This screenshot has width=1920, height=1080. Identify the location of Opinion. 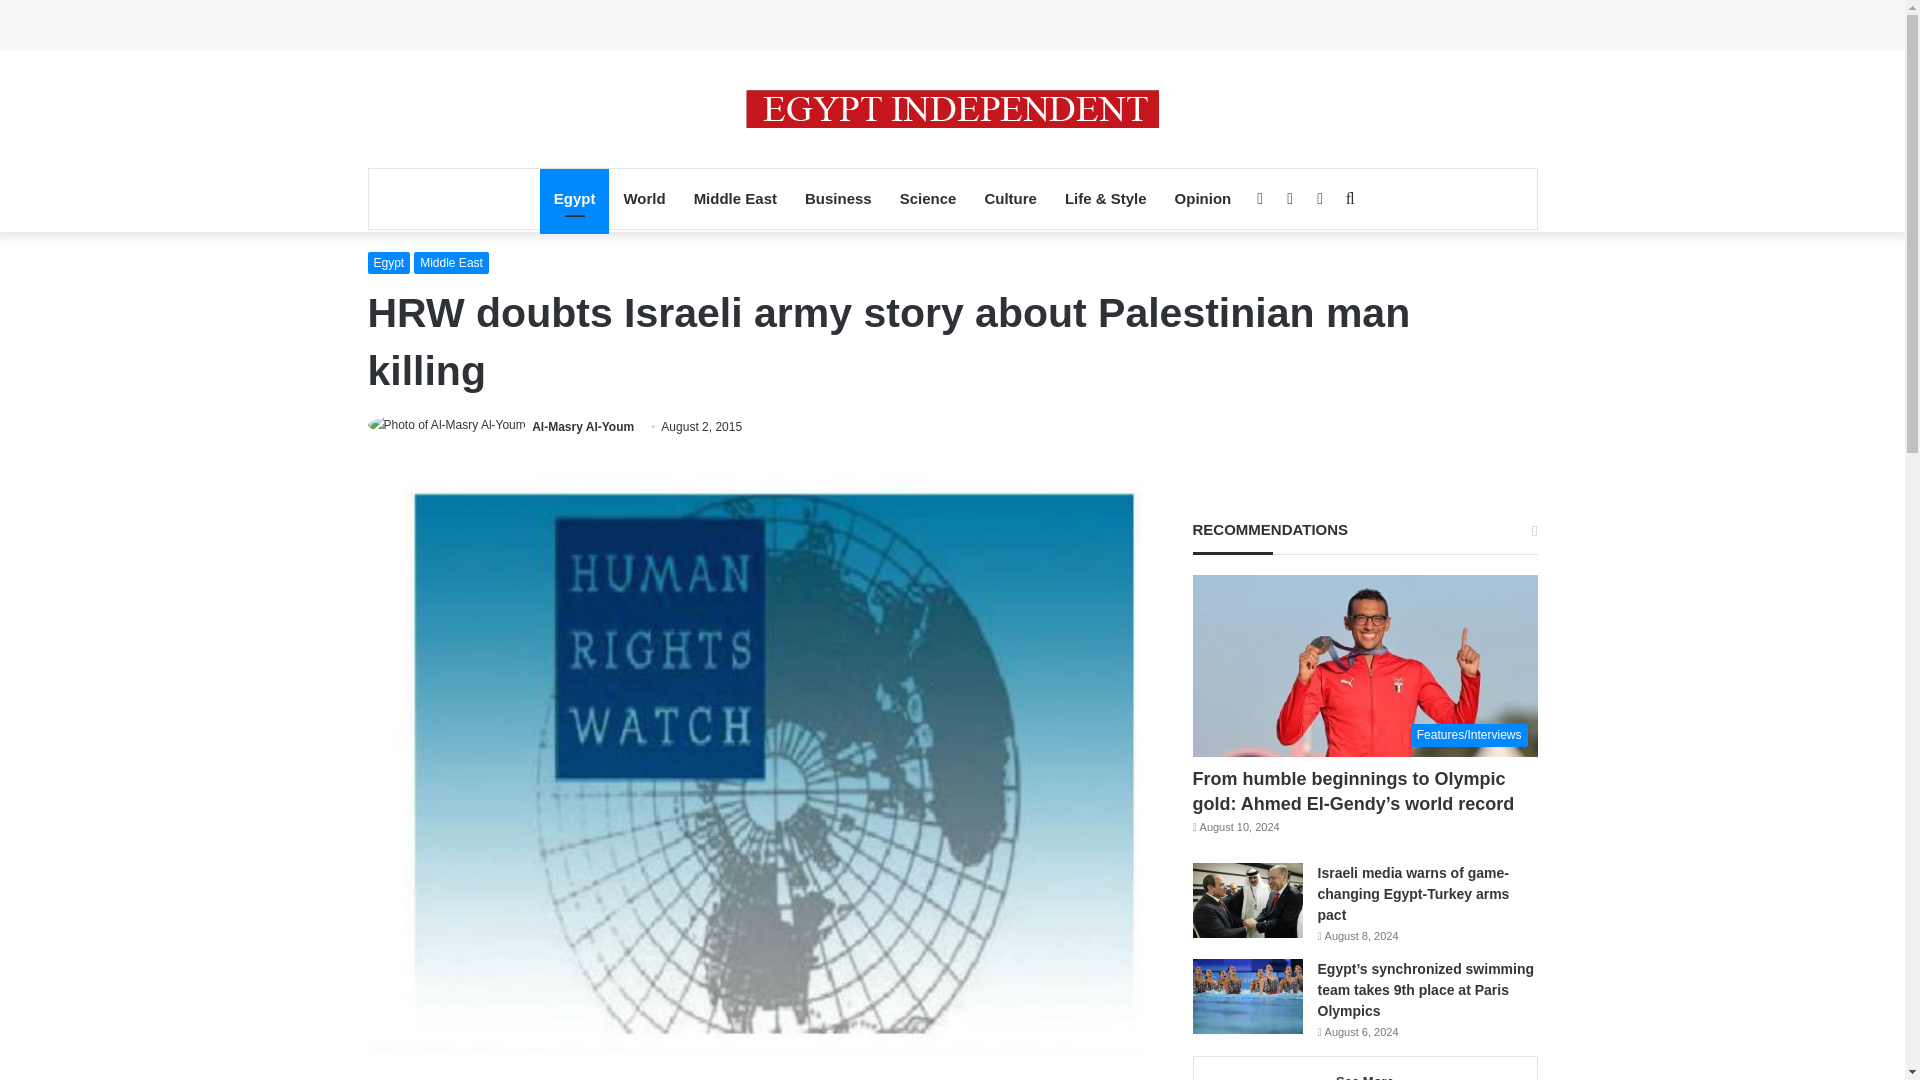
(1204, 198).